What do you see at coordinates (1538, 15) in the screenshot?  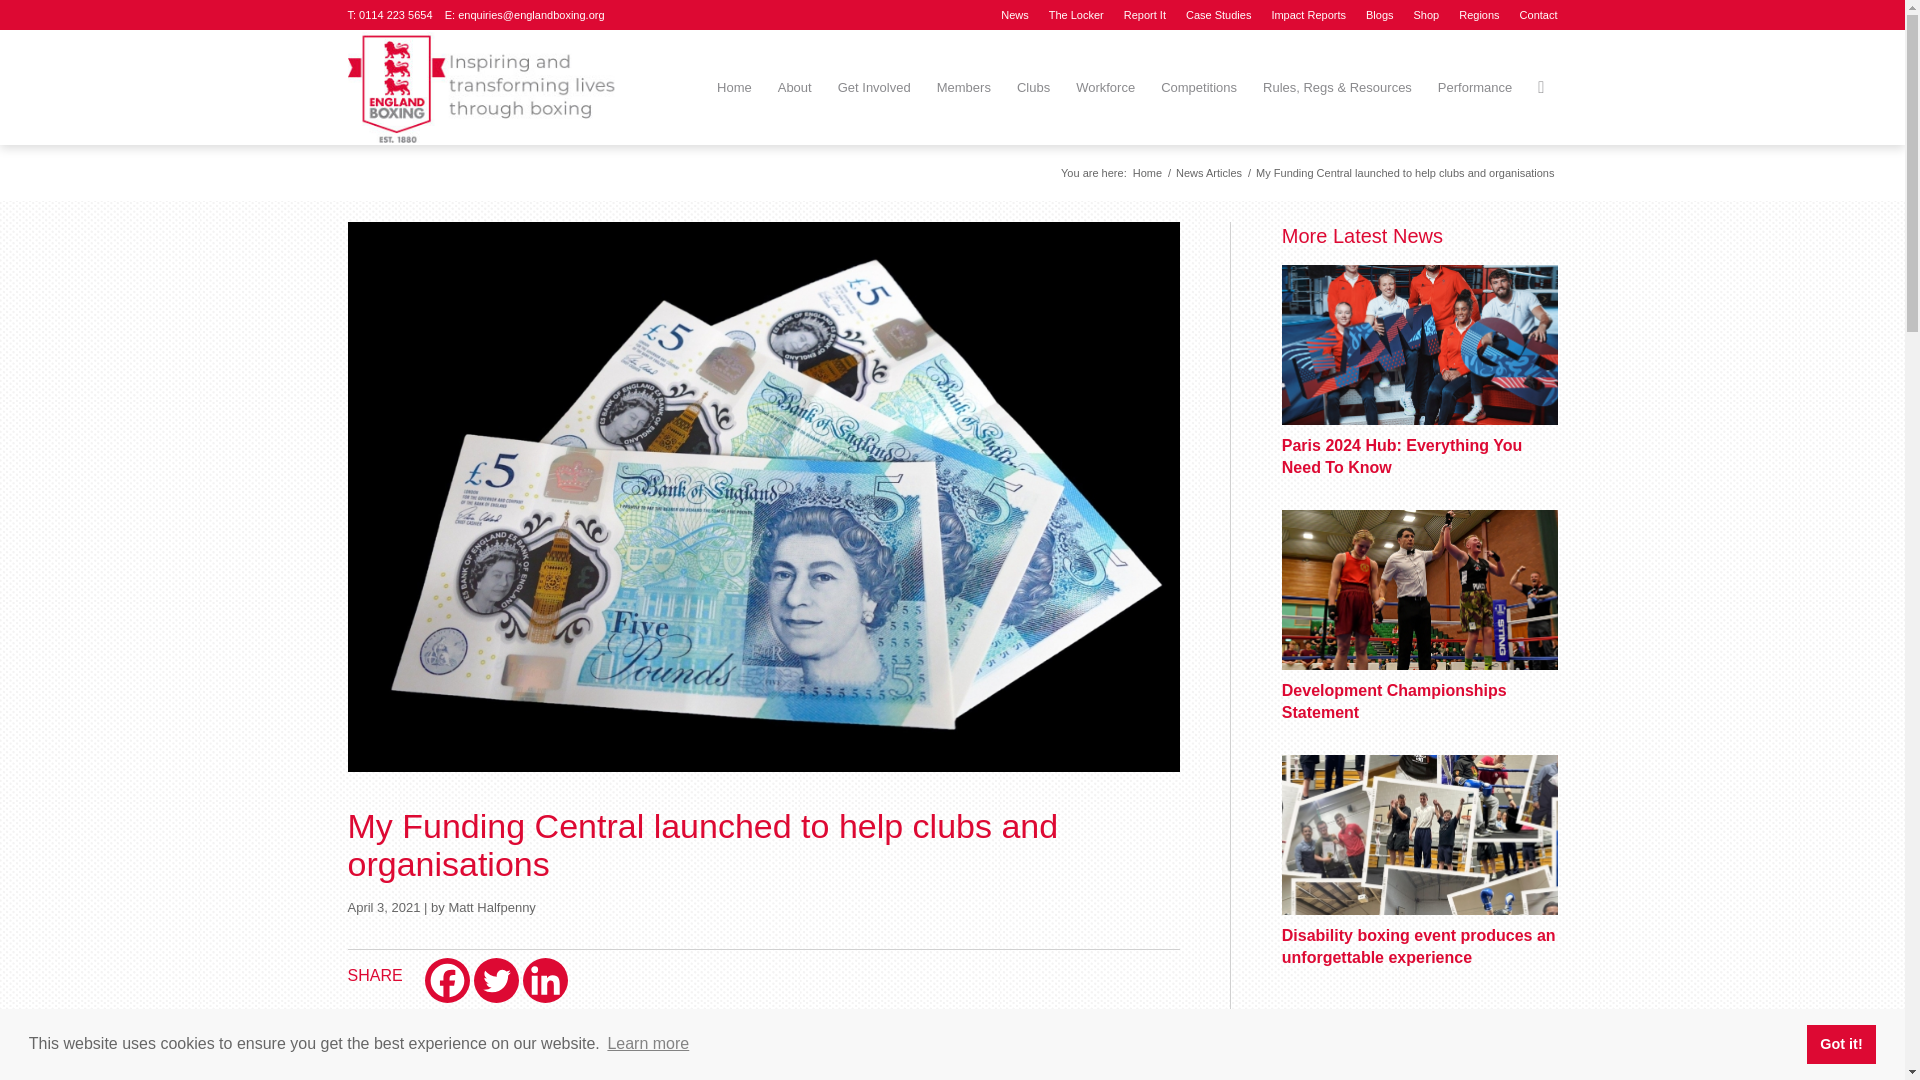 I see `Contact` at bounding box center [1538, 15].